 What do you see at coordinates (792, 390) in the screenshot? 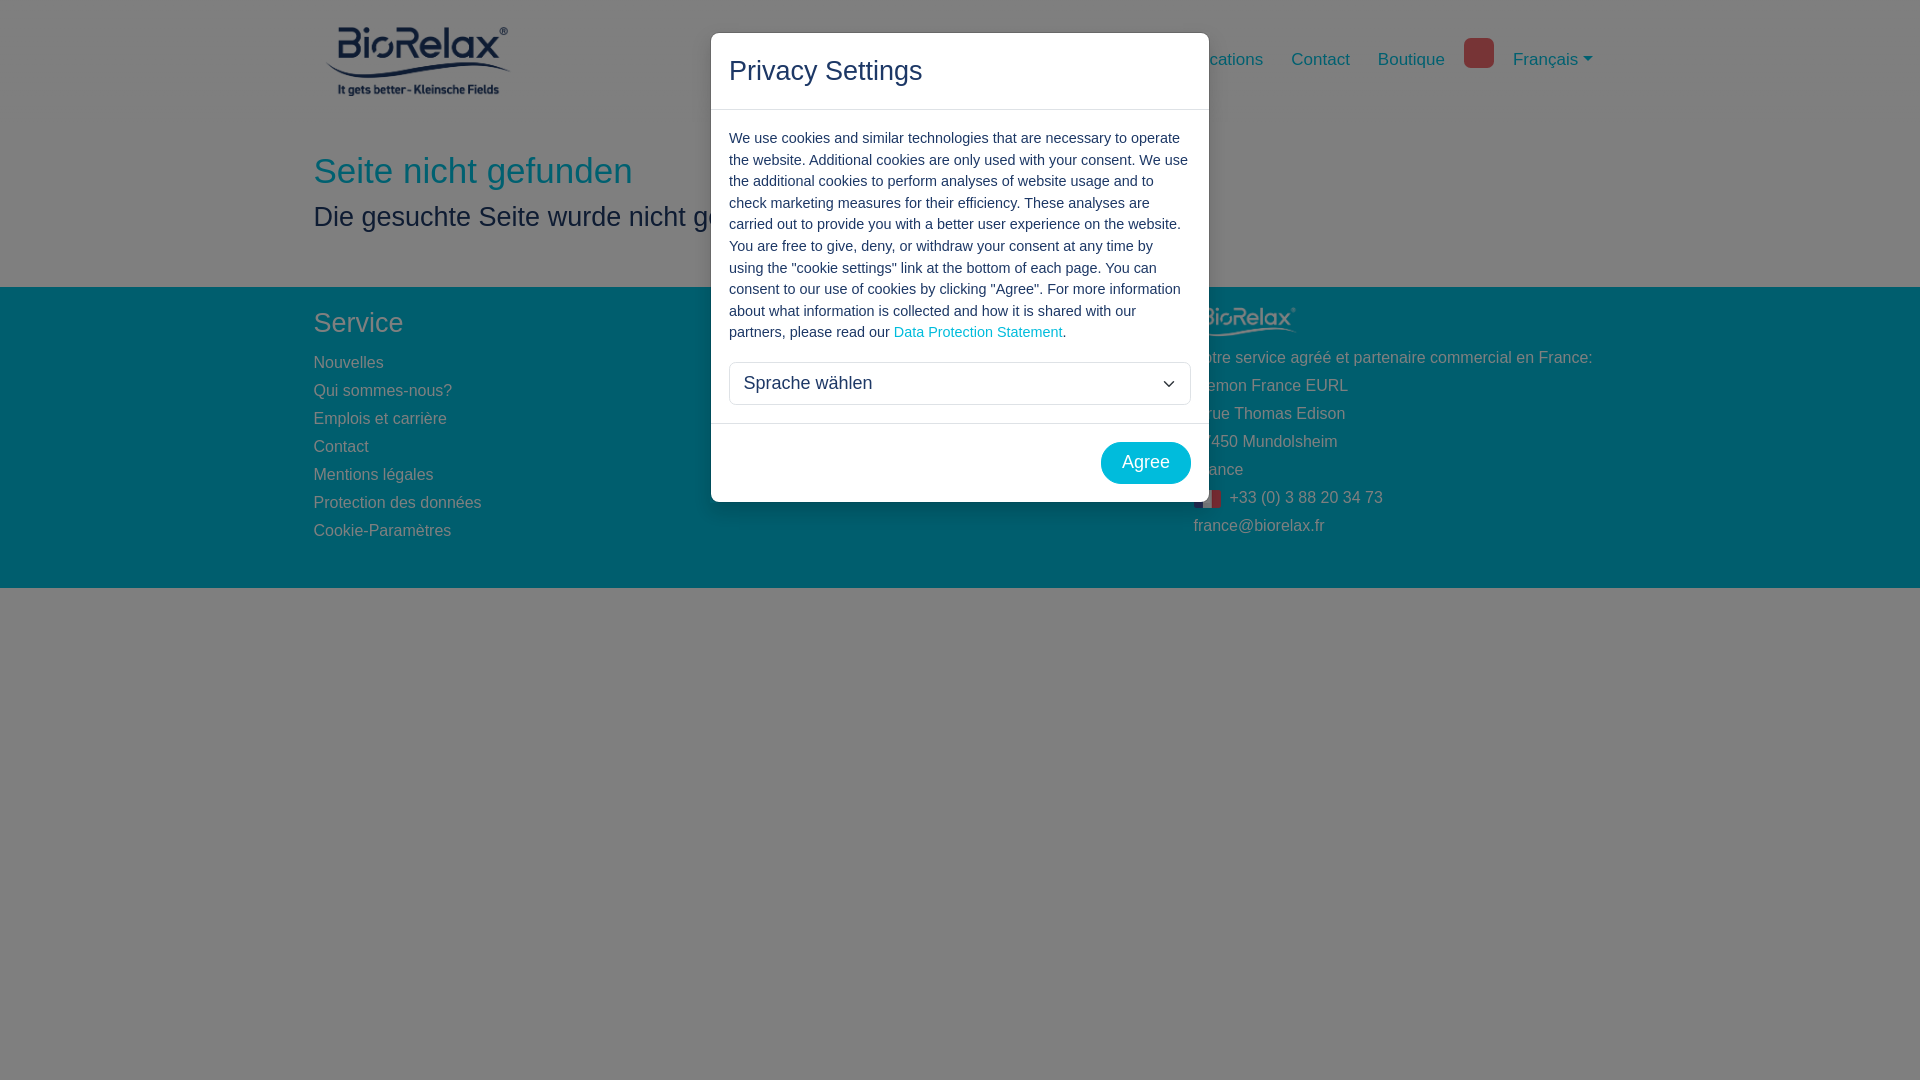
I see `Connexion` at bounding box center [792, 390].